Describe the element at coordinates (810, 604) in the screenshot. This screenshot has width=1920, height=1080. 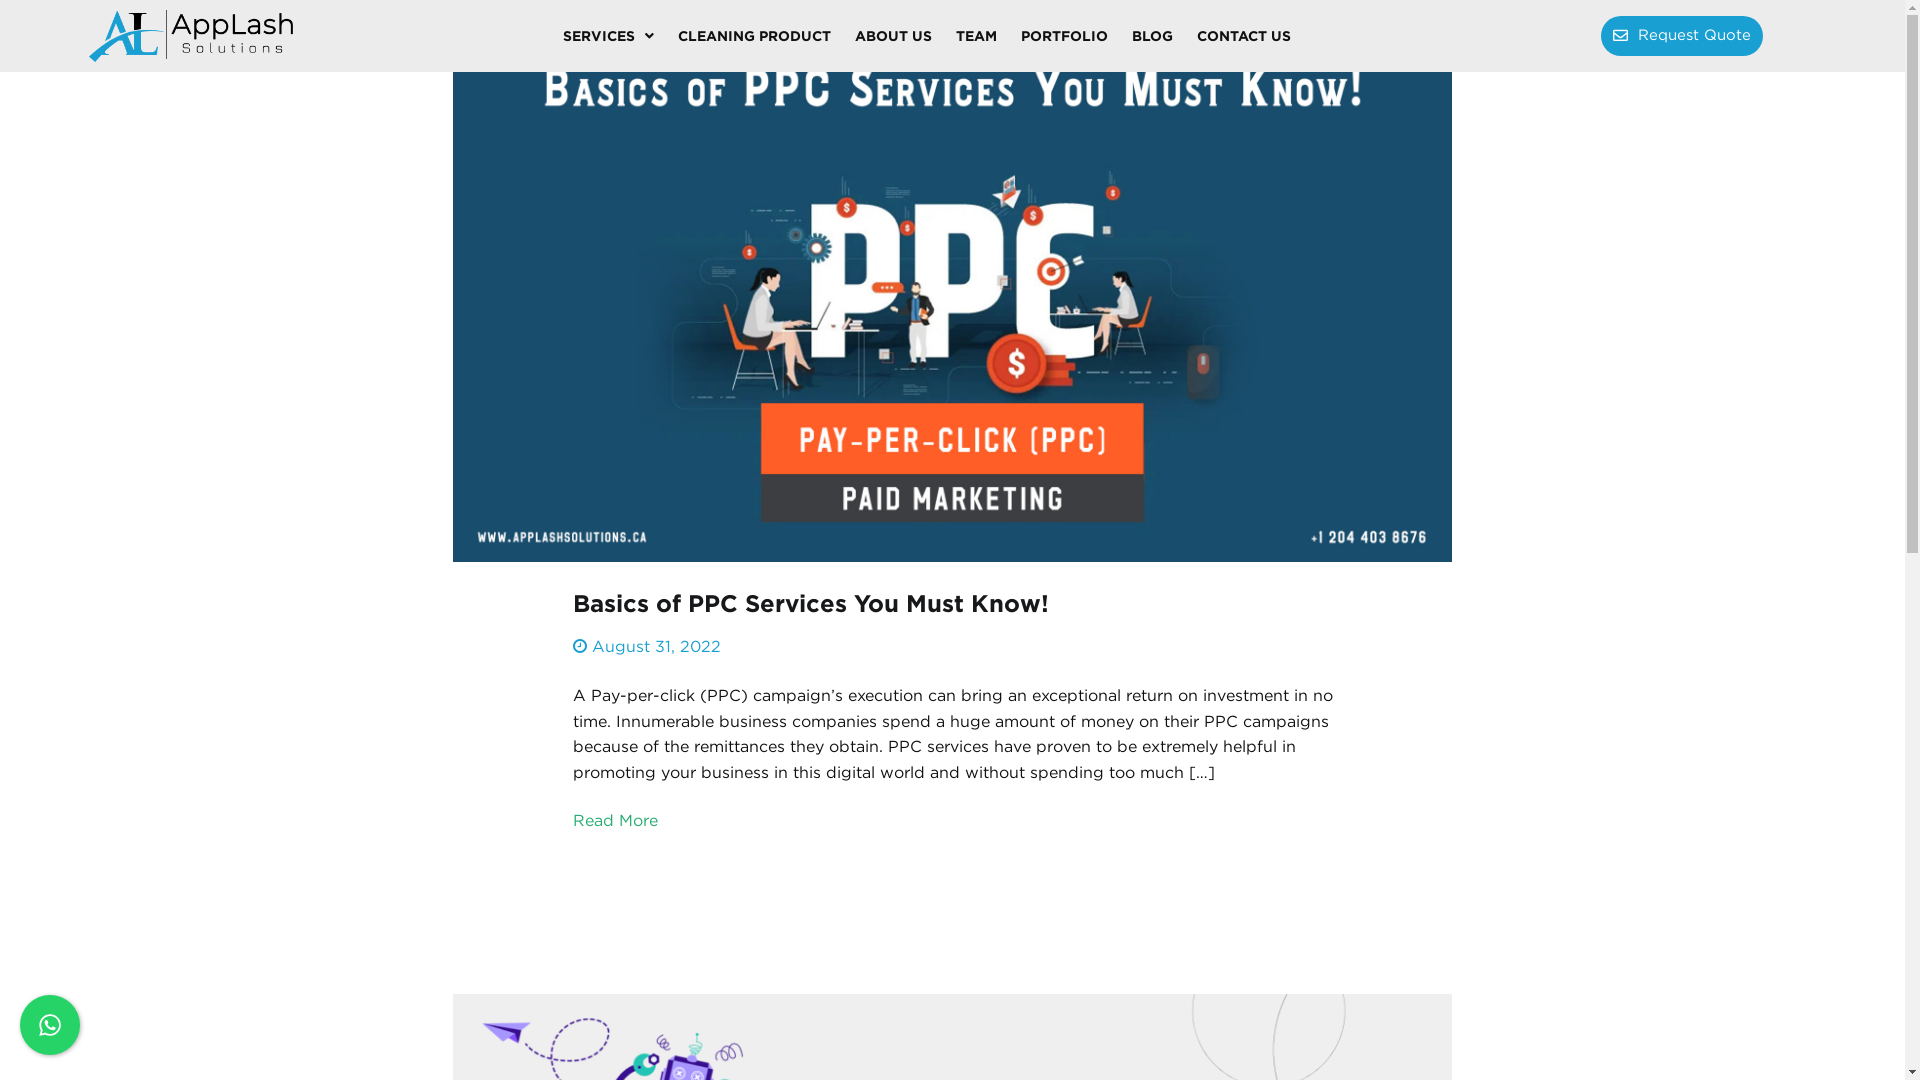
I see `Basics of PPC Services You Must Know!` at that location.